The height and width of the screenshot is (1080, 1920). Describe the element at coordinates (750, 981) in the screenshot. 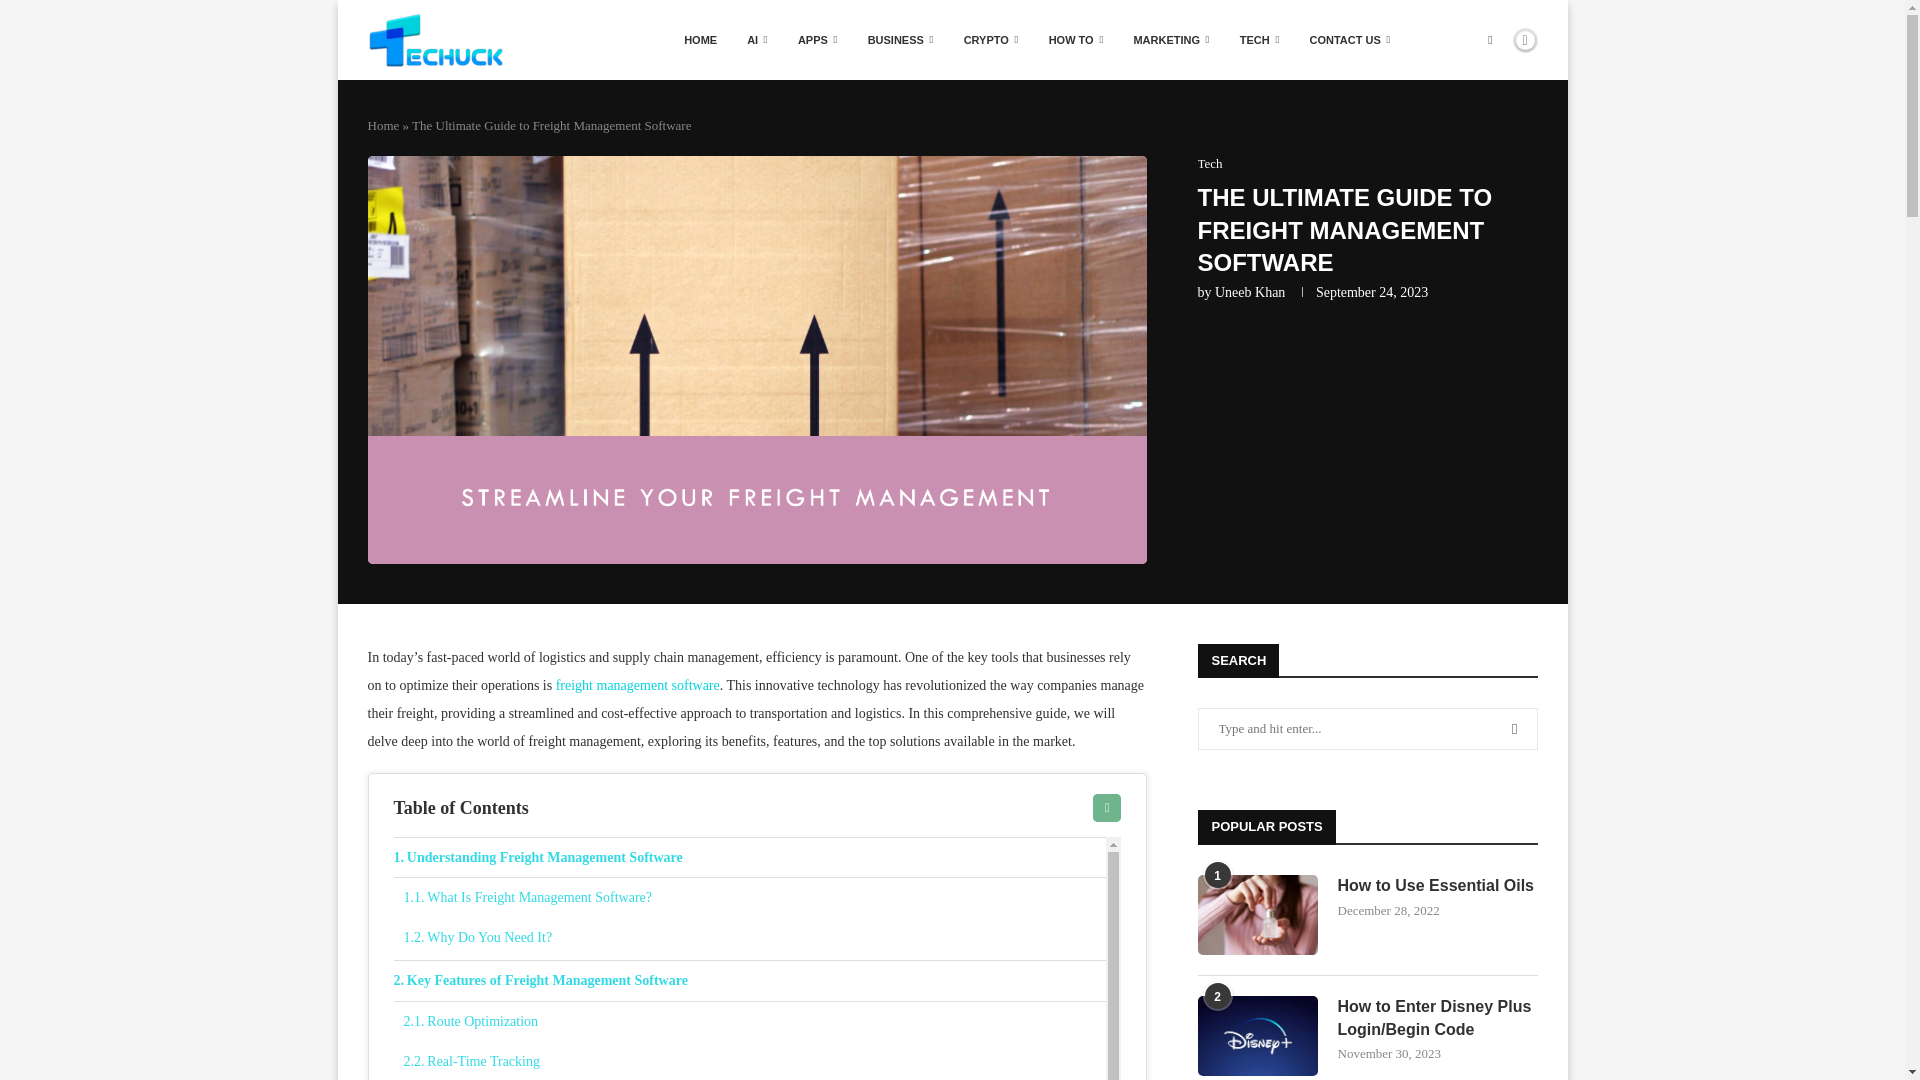

I see `Key Features of Freight Management Software` at that location.